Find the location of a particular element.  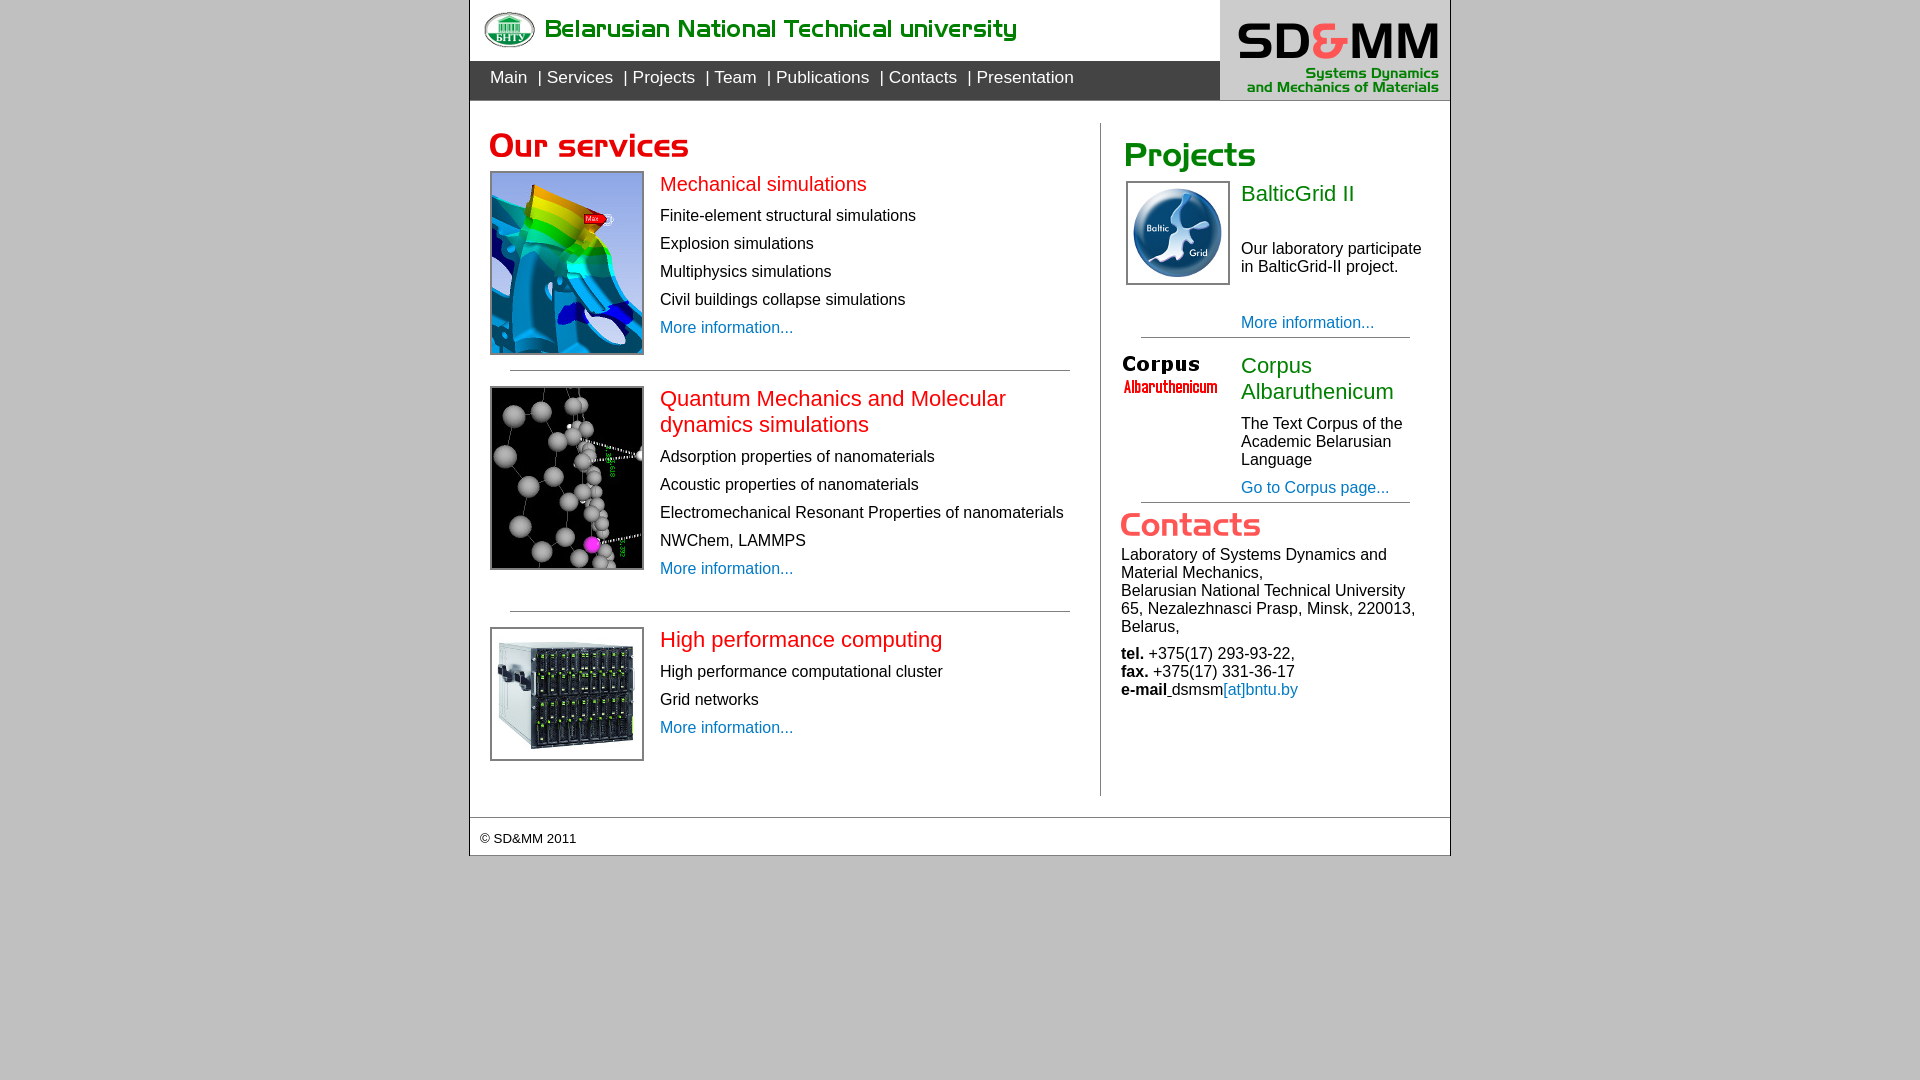

Contacts is located at coordinates (923, 77).